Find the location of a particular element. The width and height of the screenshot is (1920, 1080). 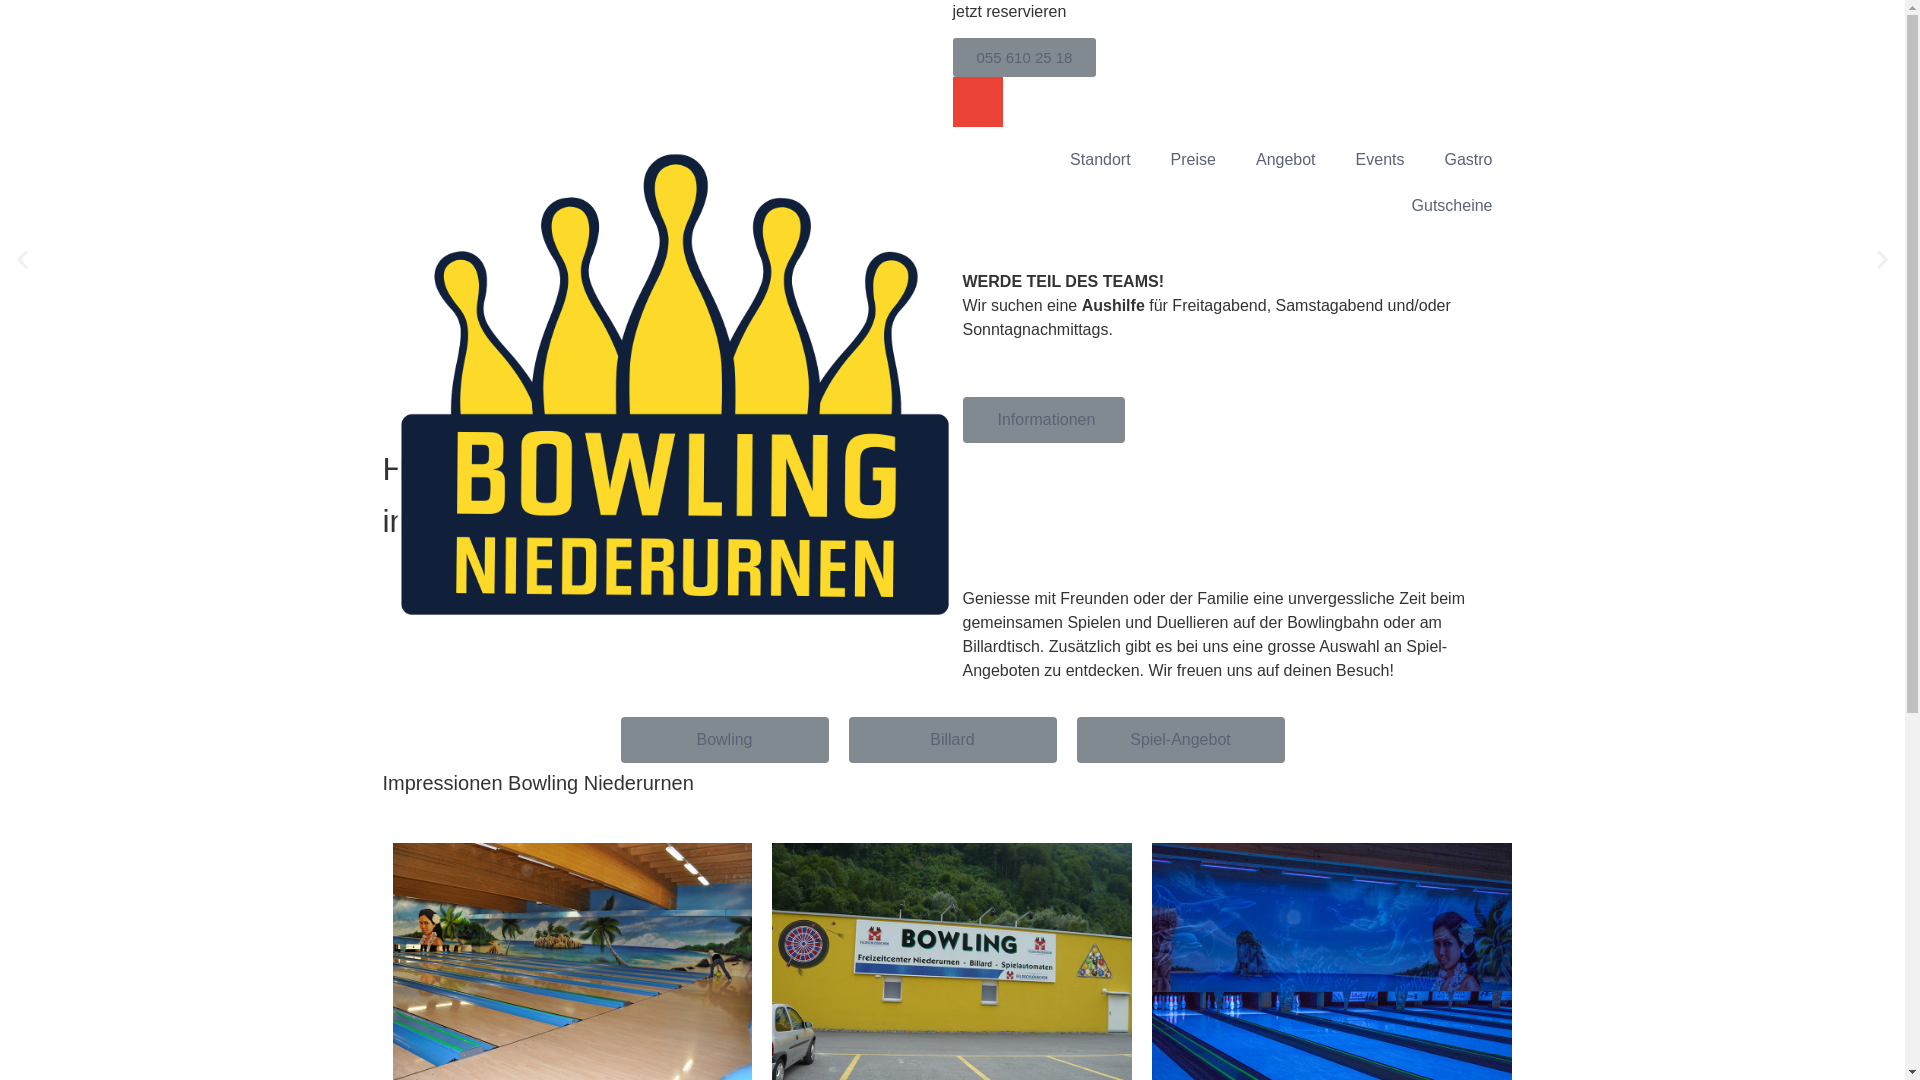

Angebot is located at coordinates (1286, 160).